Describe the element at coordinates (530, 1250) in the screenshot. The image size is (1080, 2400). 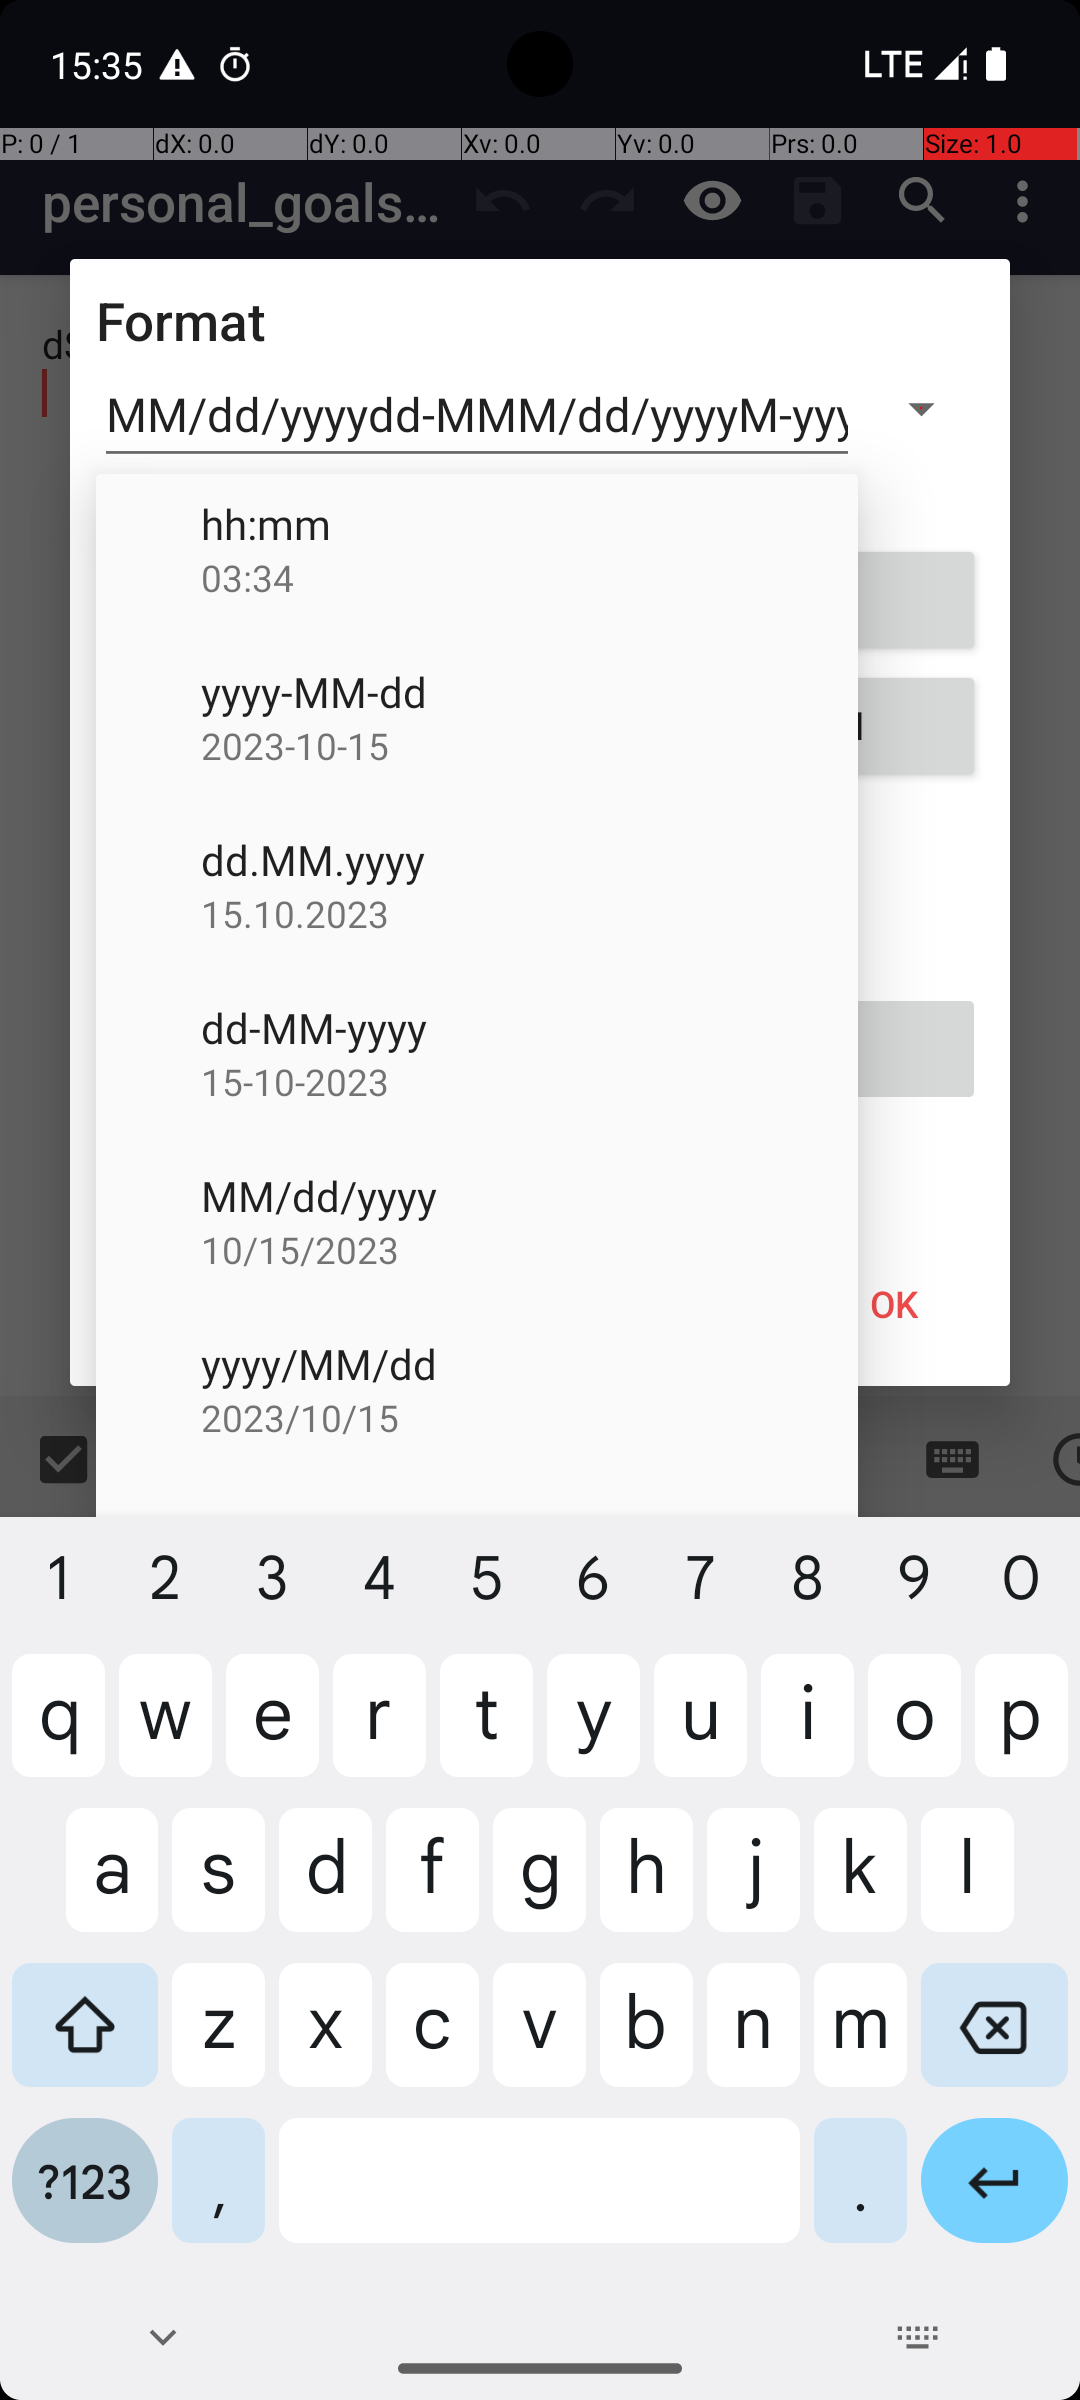
I see `10/15/2023` at that location.